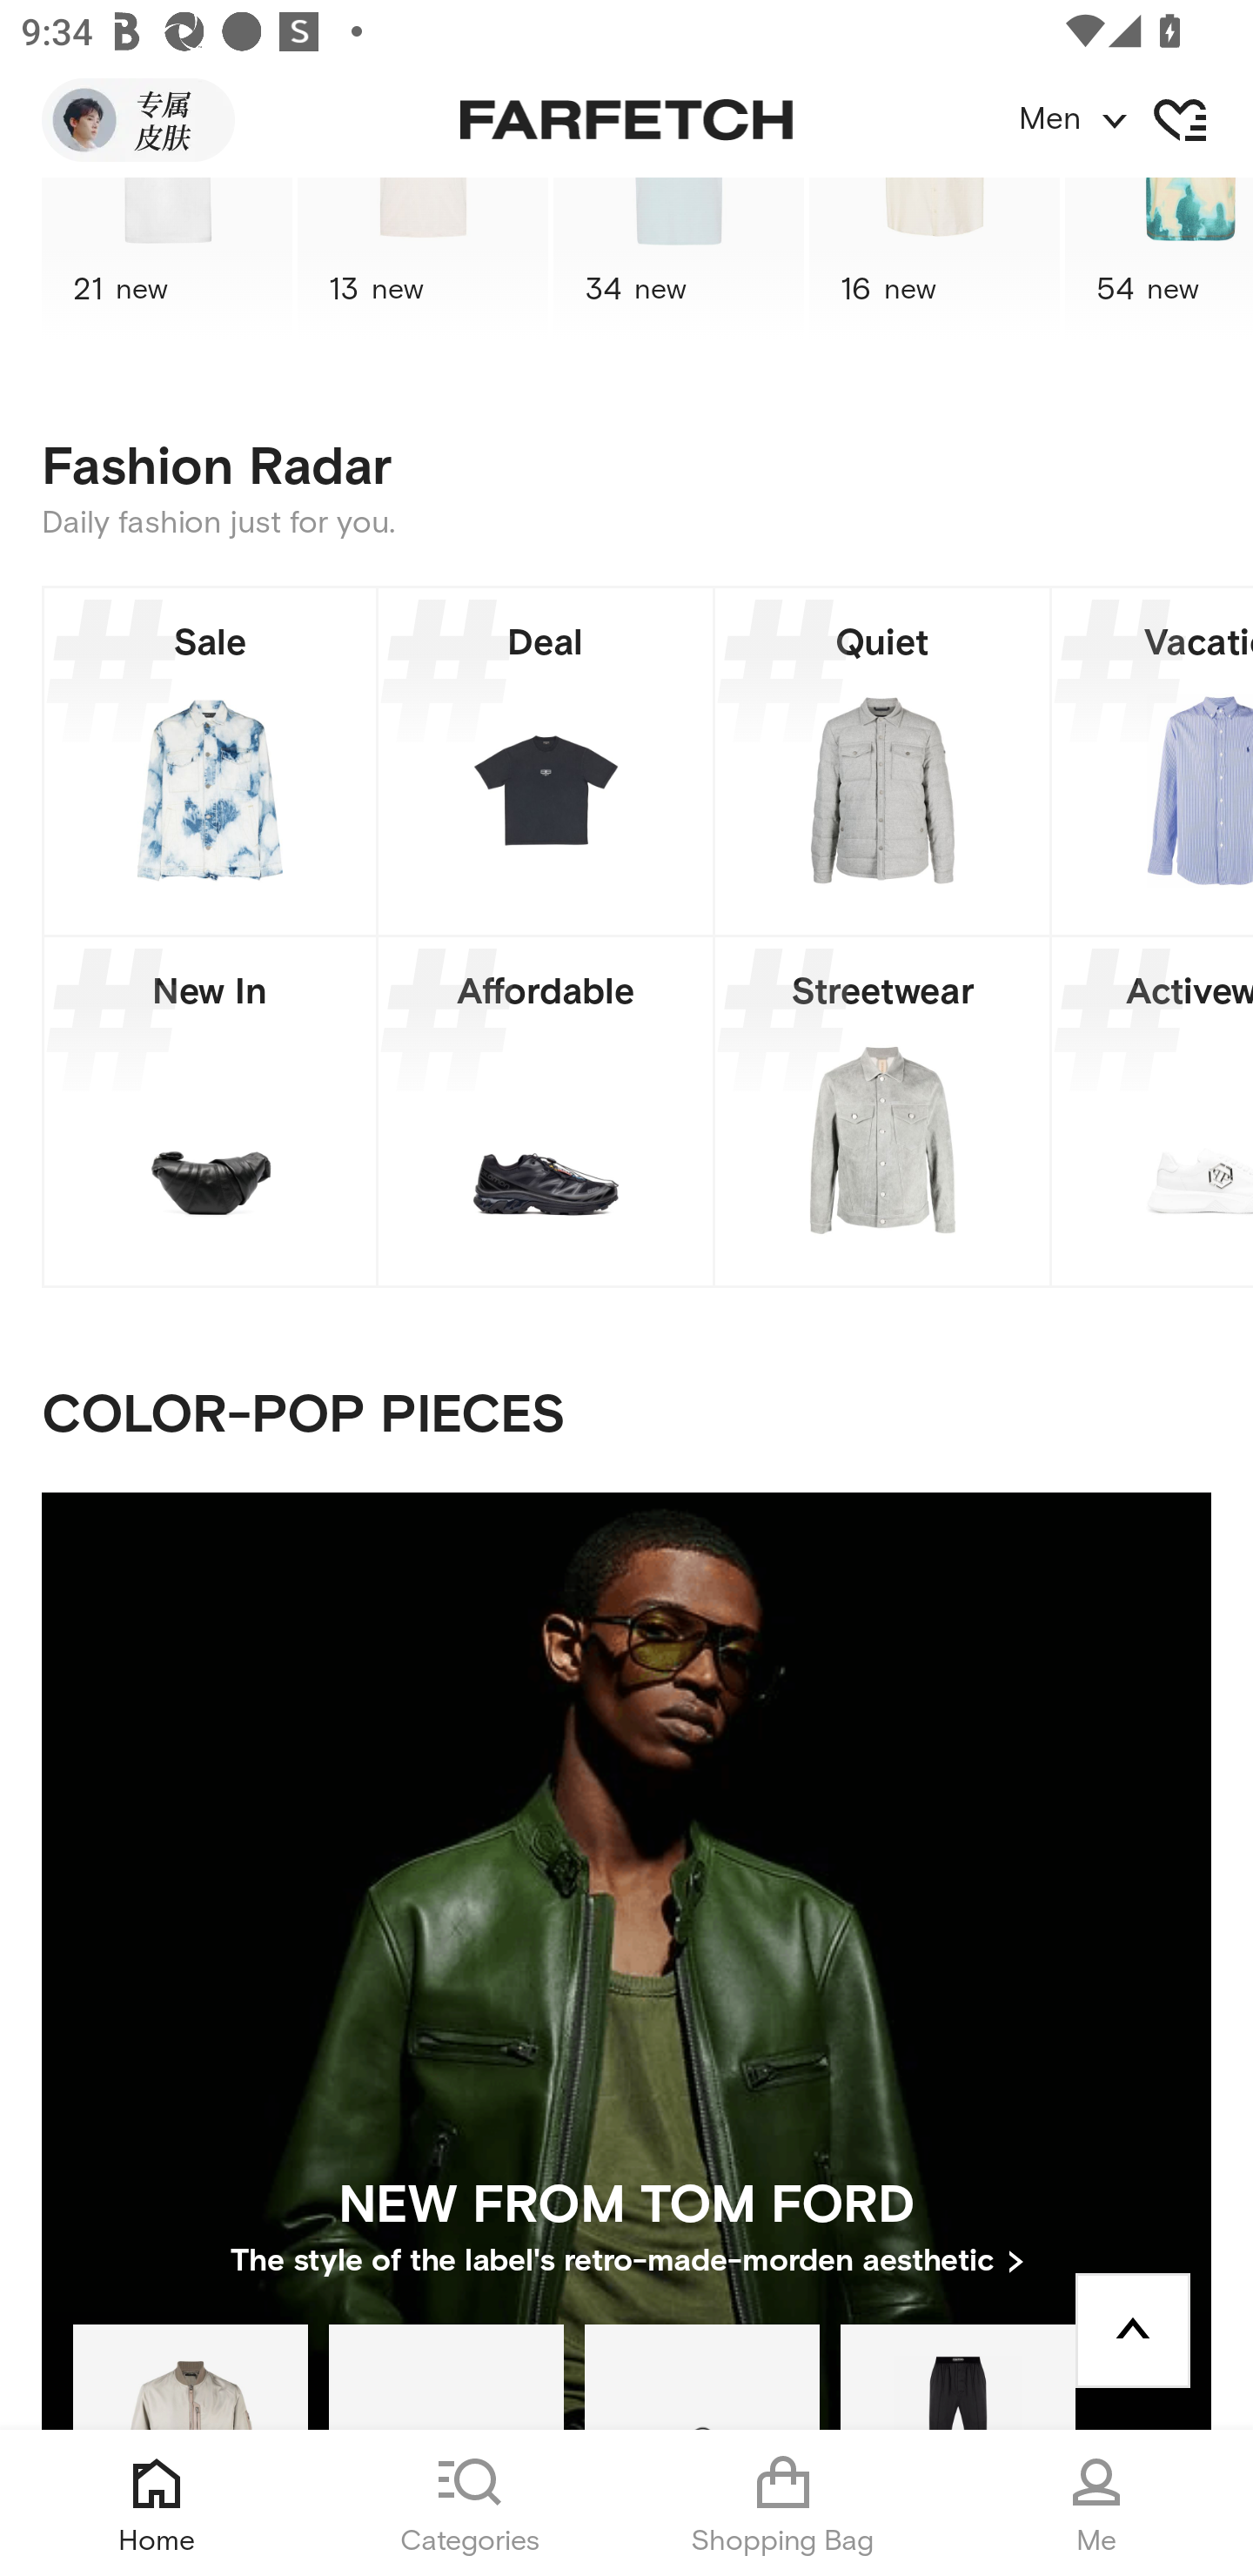 Image resolution: width=1253 pixels, height=2576 pixels. What do you see at coordinates (210, 761) in the screenshot?
I see `Sale` at bounding box center [210, 761].